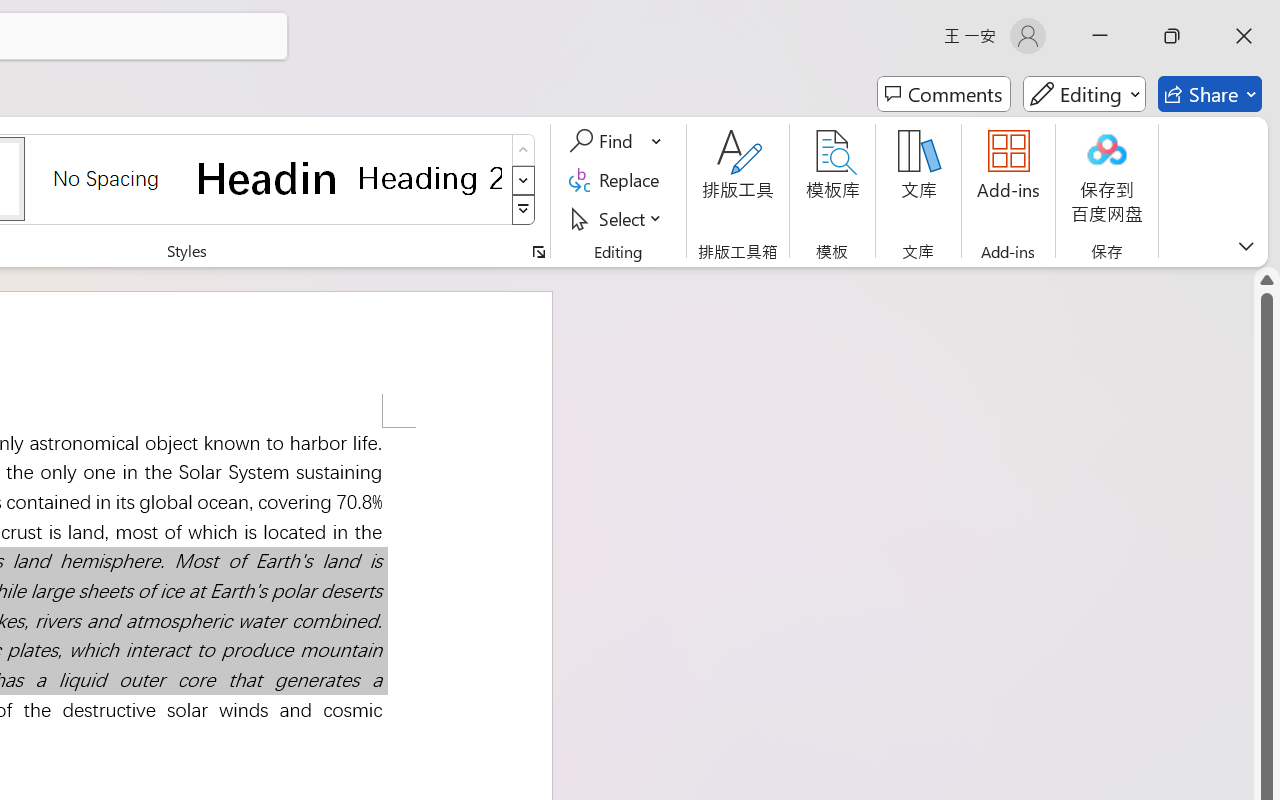  I want to click on Styles..., so click(538, 252).